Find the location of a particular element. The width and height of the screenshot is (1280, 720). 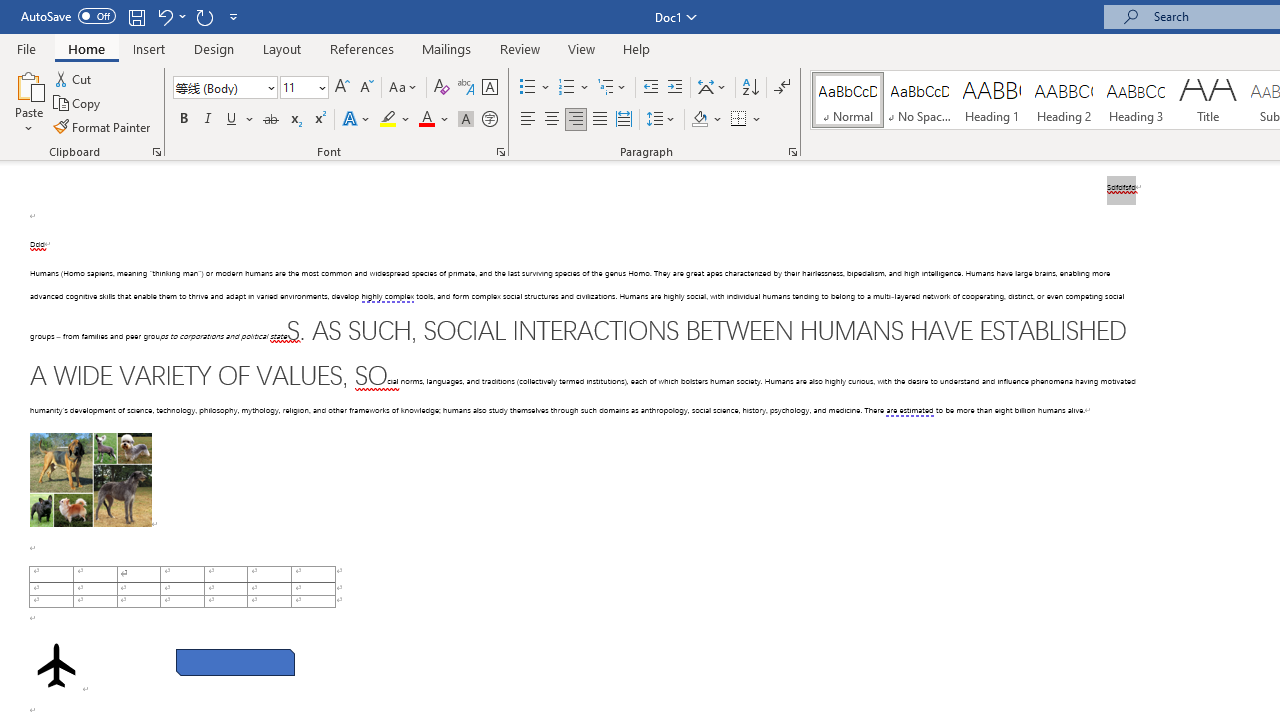

Decrease Indent is located at coordinates (650, 88).